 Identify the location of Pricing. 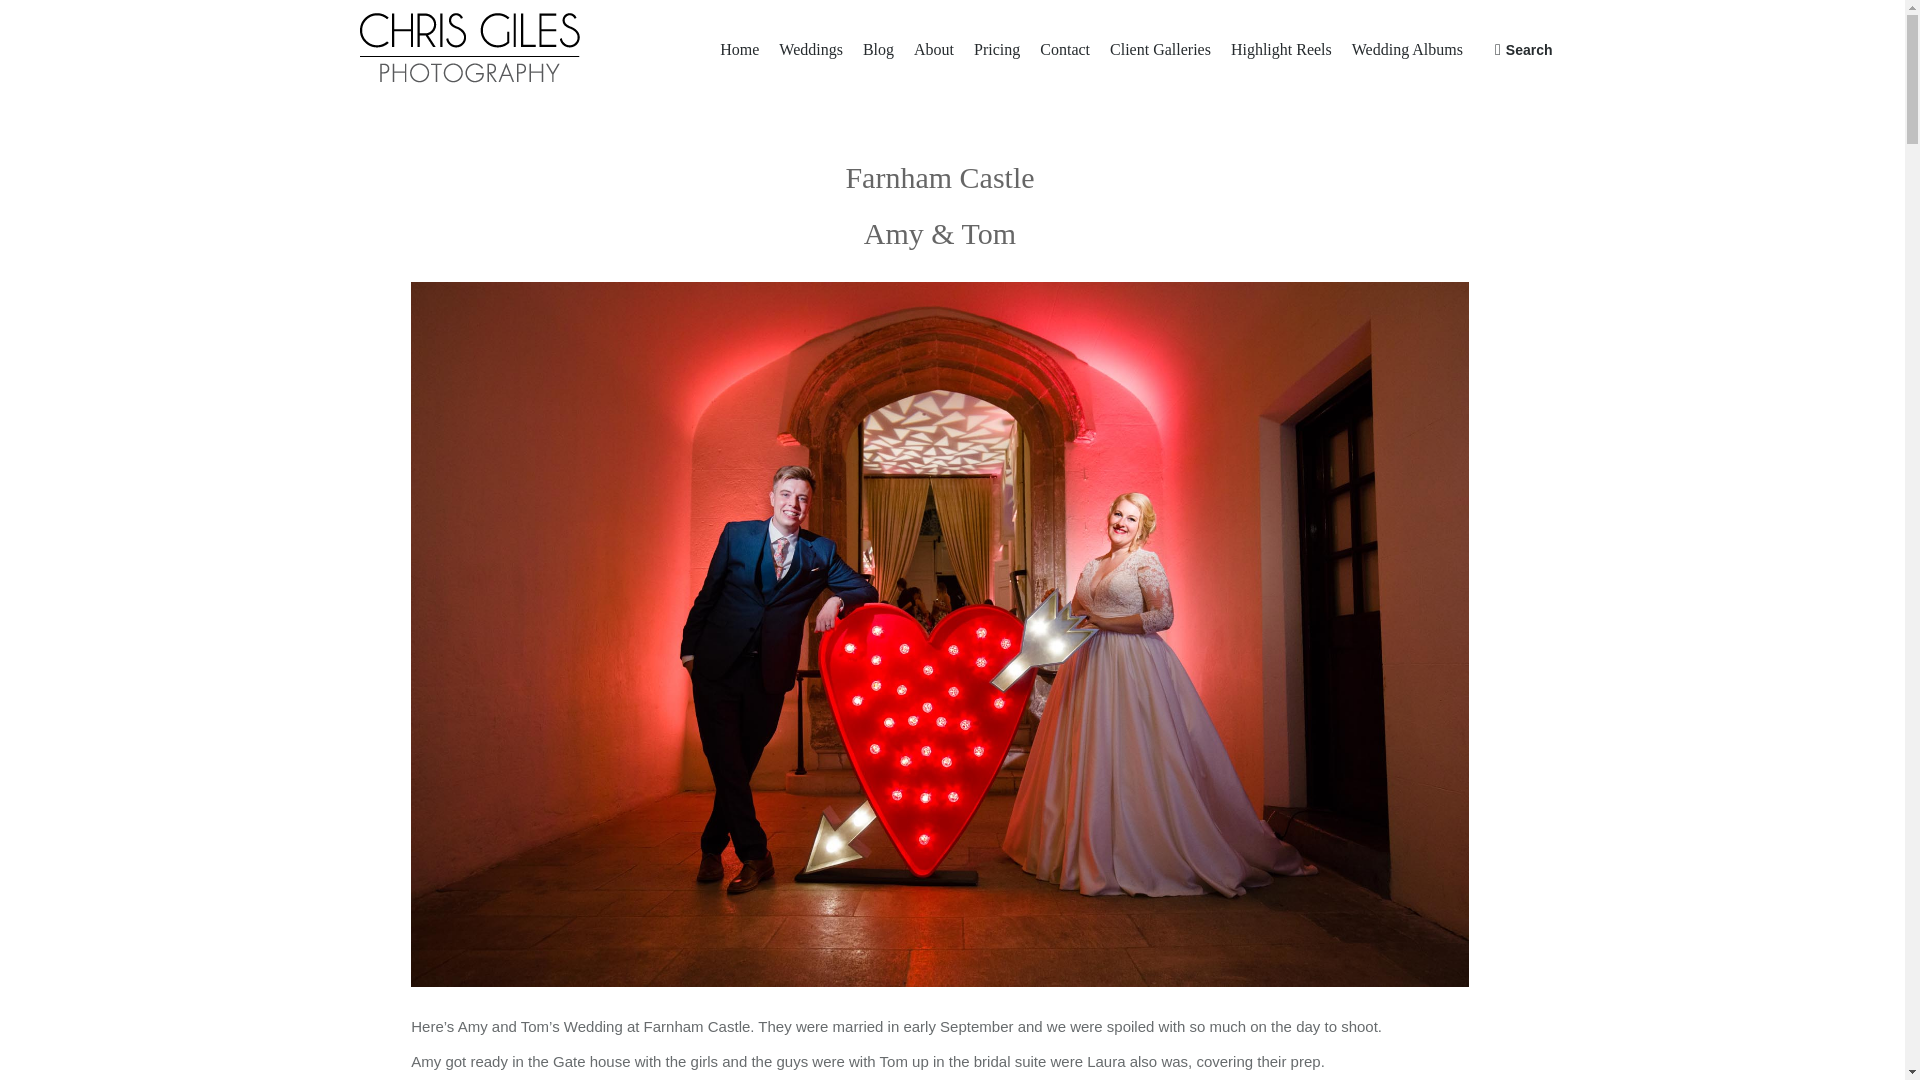
(997, 50).